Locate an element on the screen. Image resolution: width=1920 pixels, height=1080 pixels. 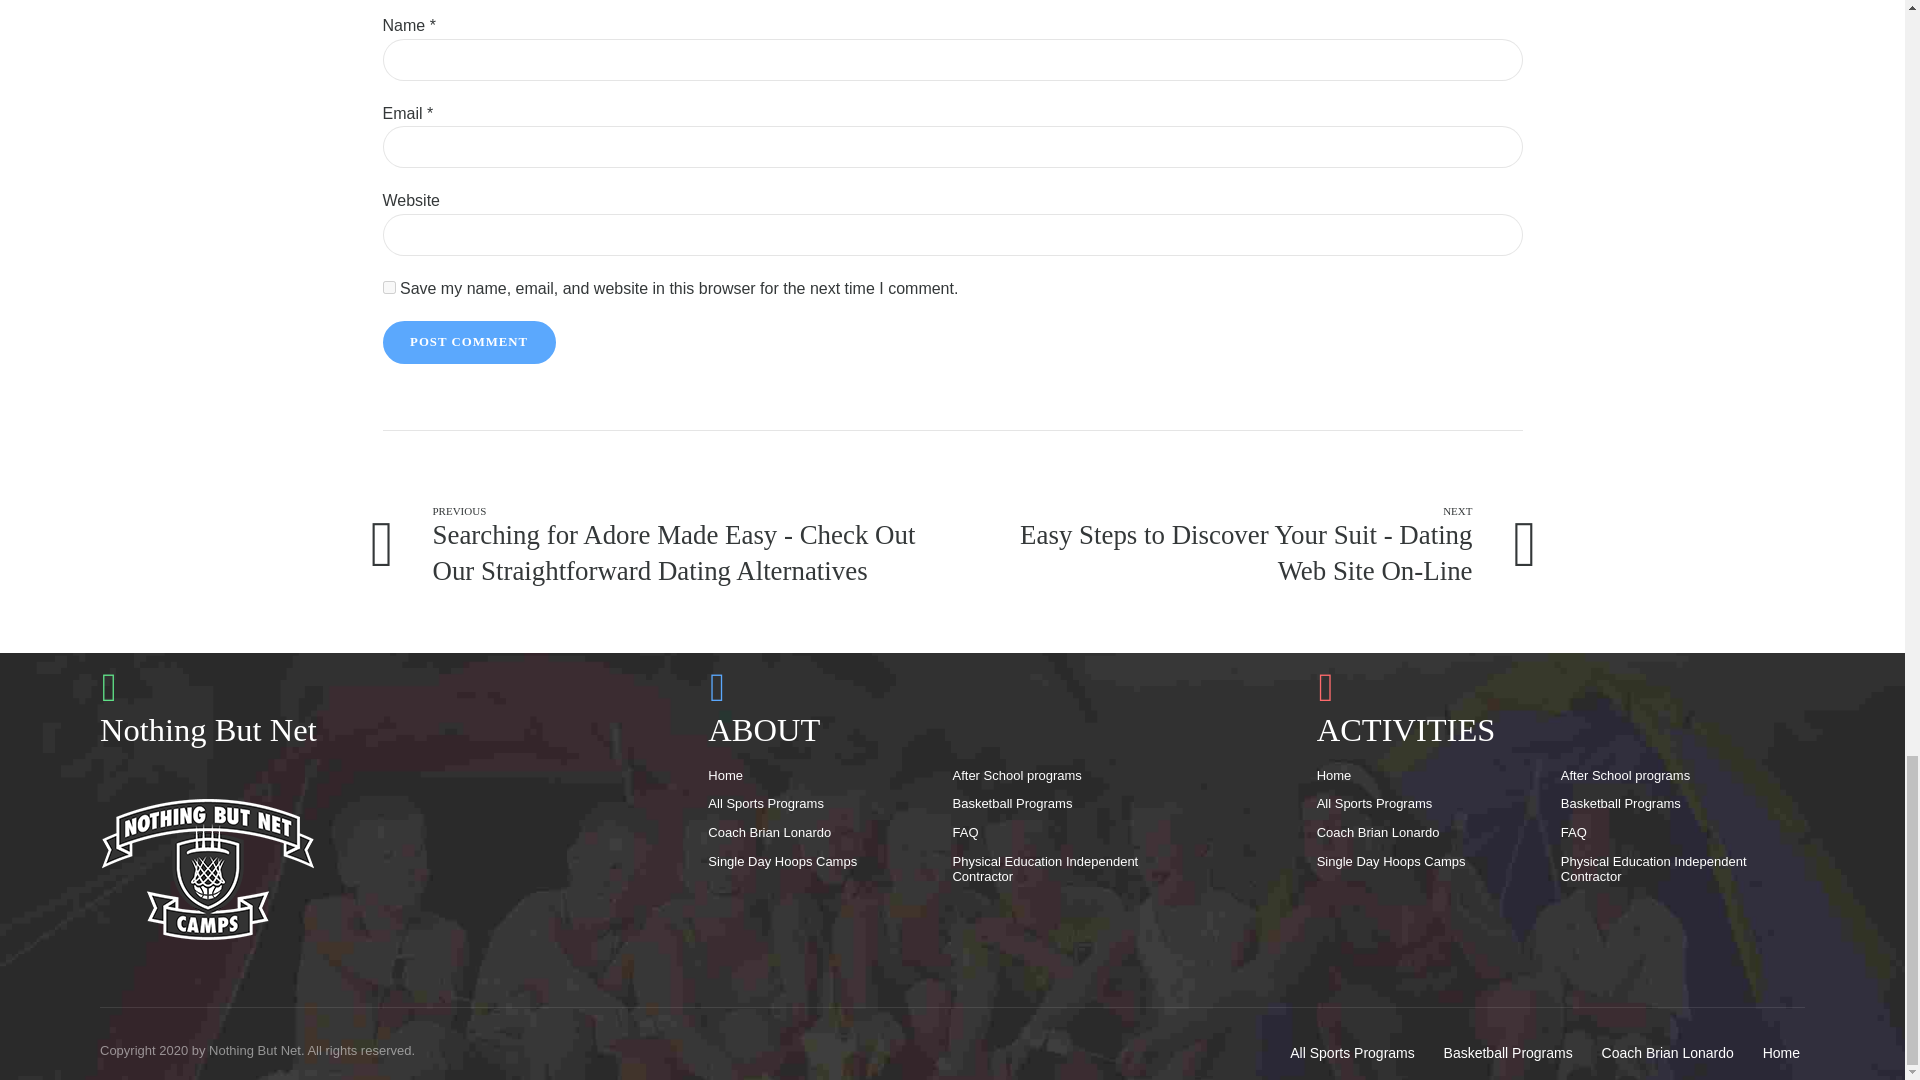
After School programs is located at coordinates (1019, 775).